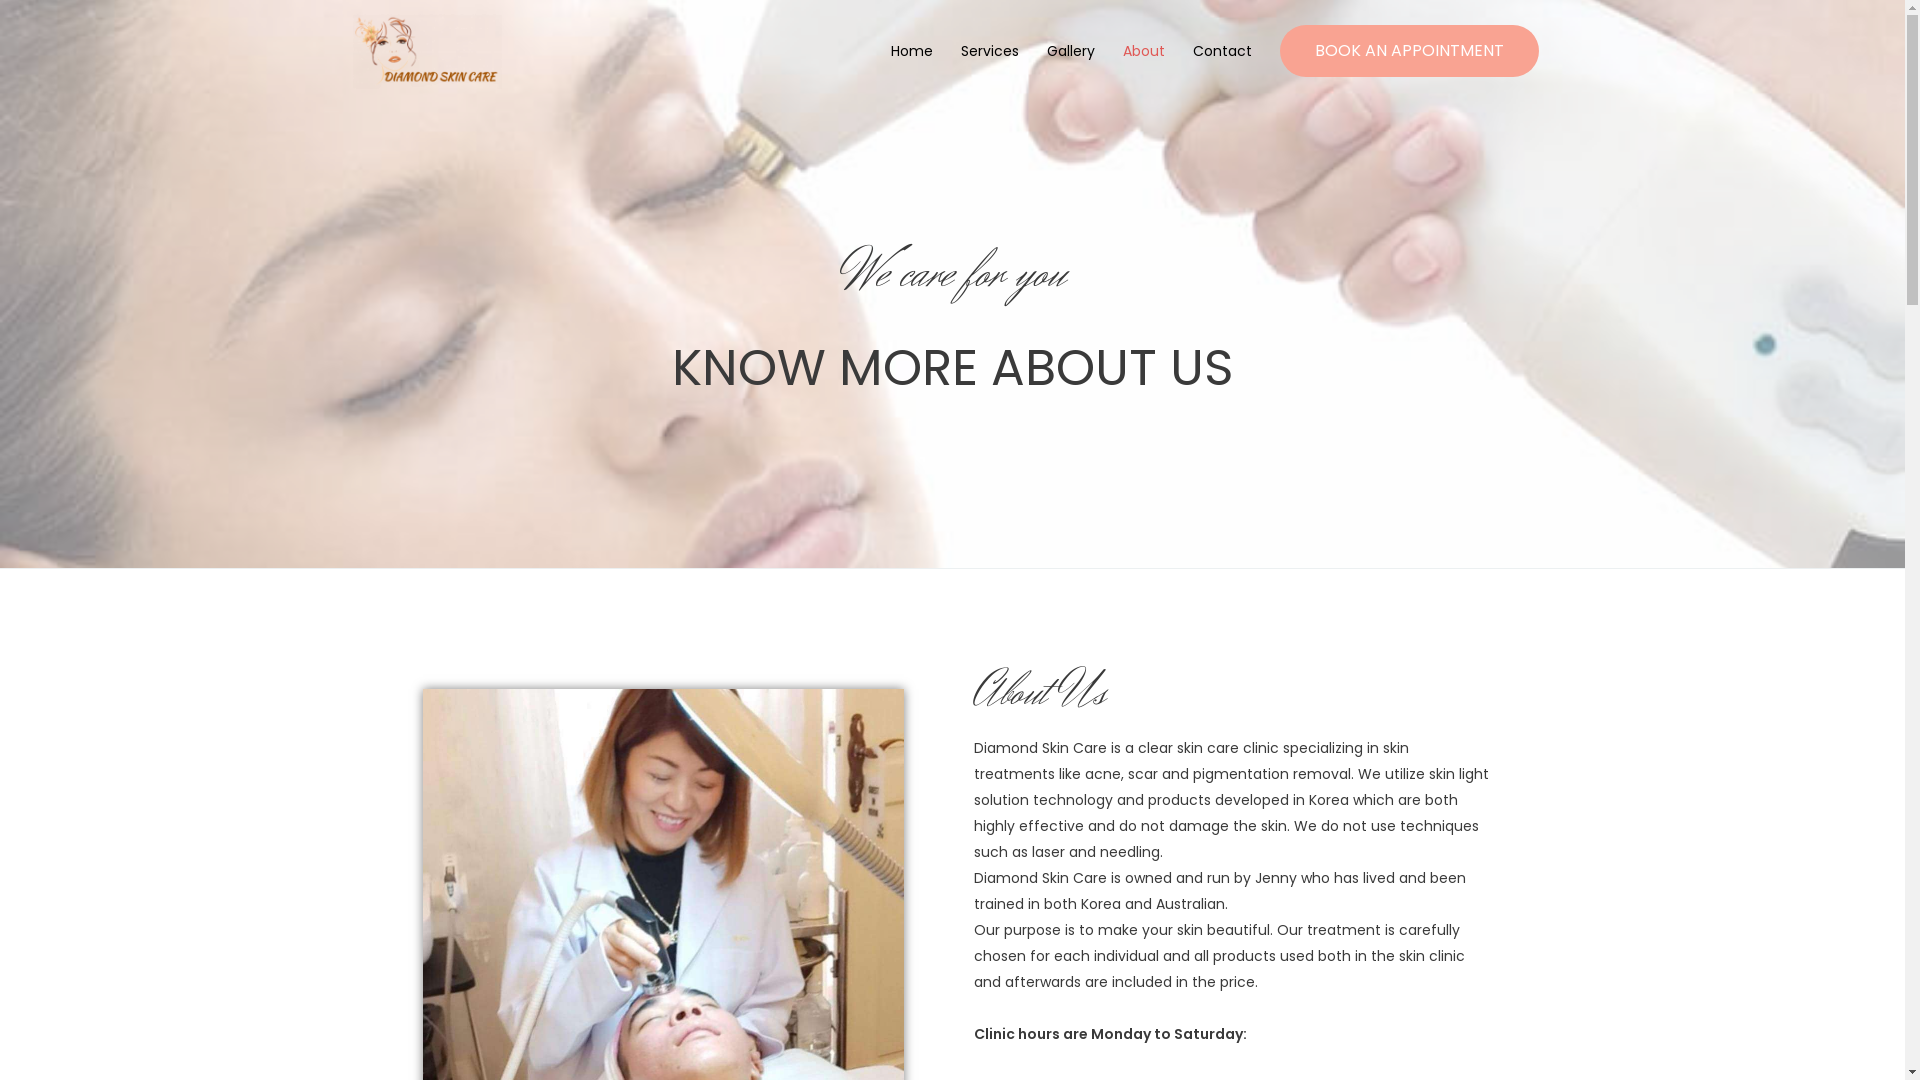 The image size is (1920, 1080). I want to click on Gallery, so click(1070, 51).